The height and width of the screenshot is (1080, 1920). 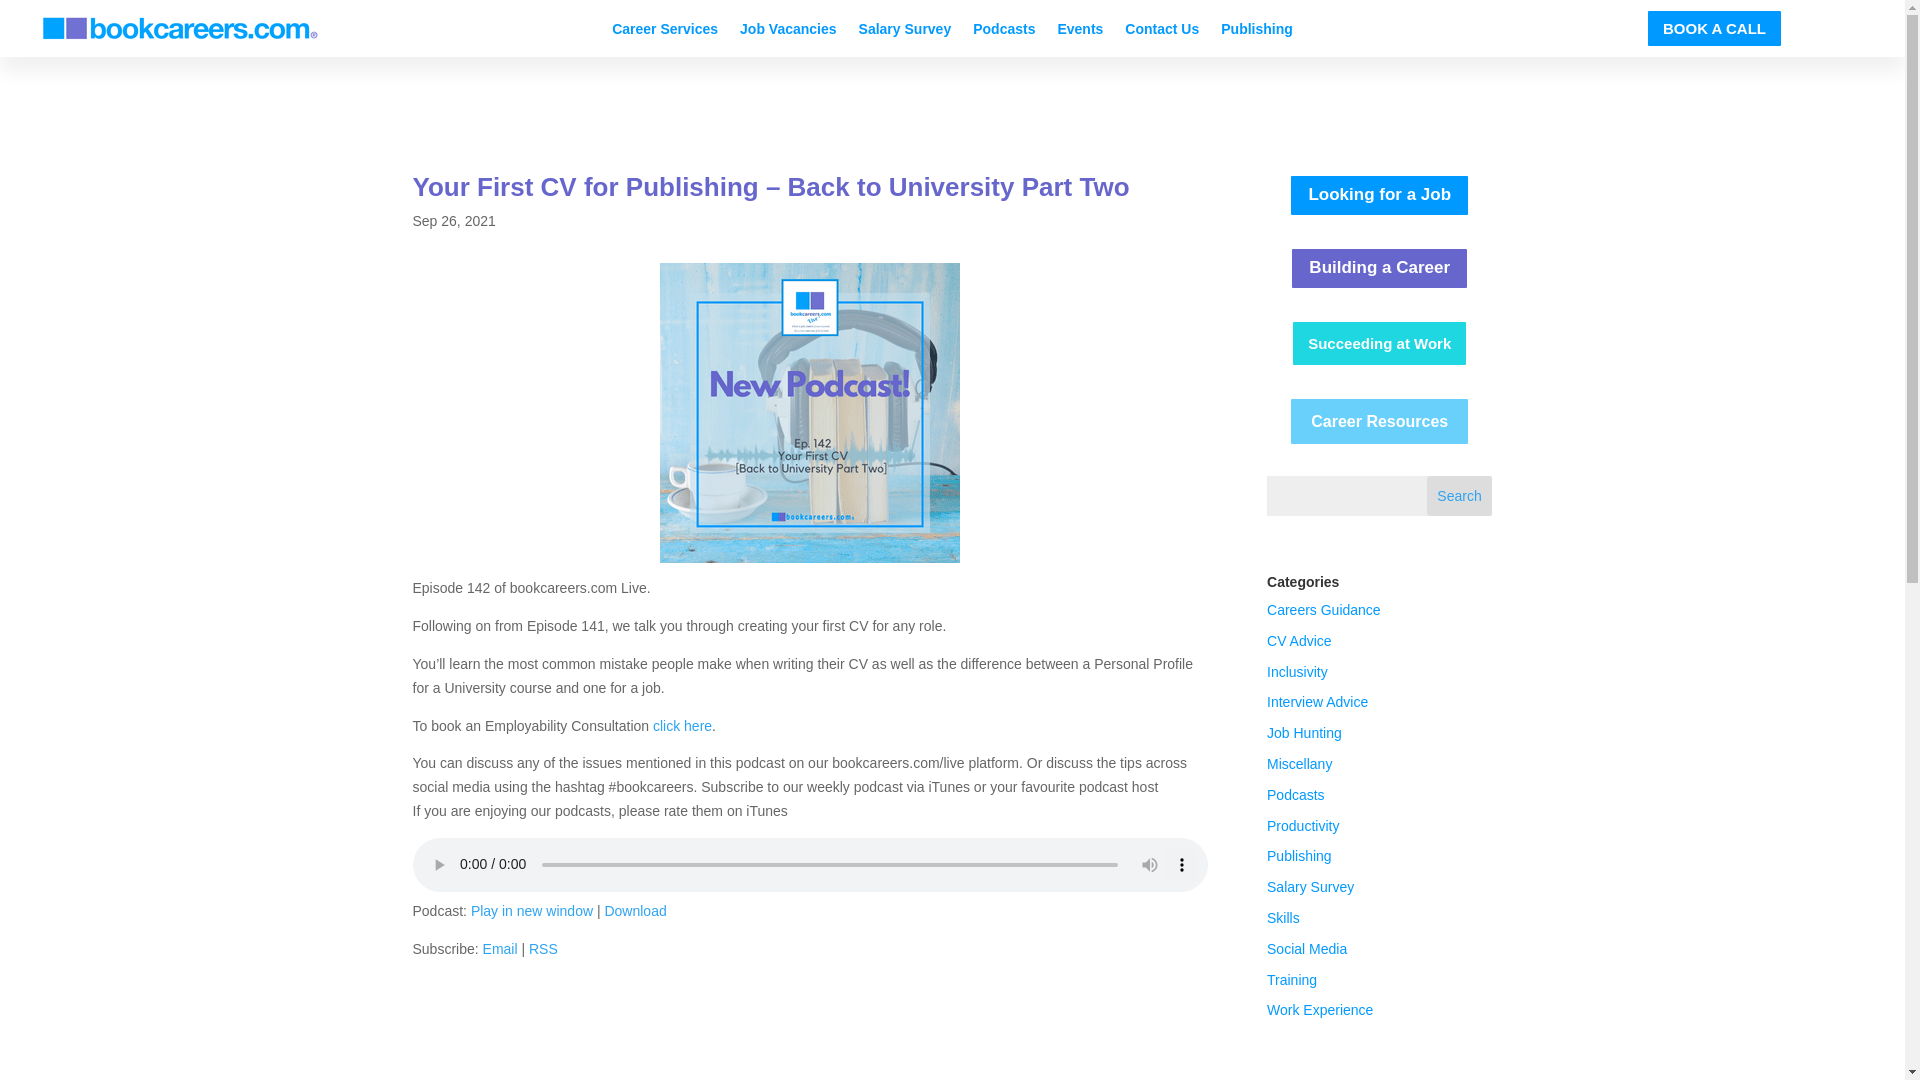 I want to click on BOOK A CALL, so click(x=1714, y=28).